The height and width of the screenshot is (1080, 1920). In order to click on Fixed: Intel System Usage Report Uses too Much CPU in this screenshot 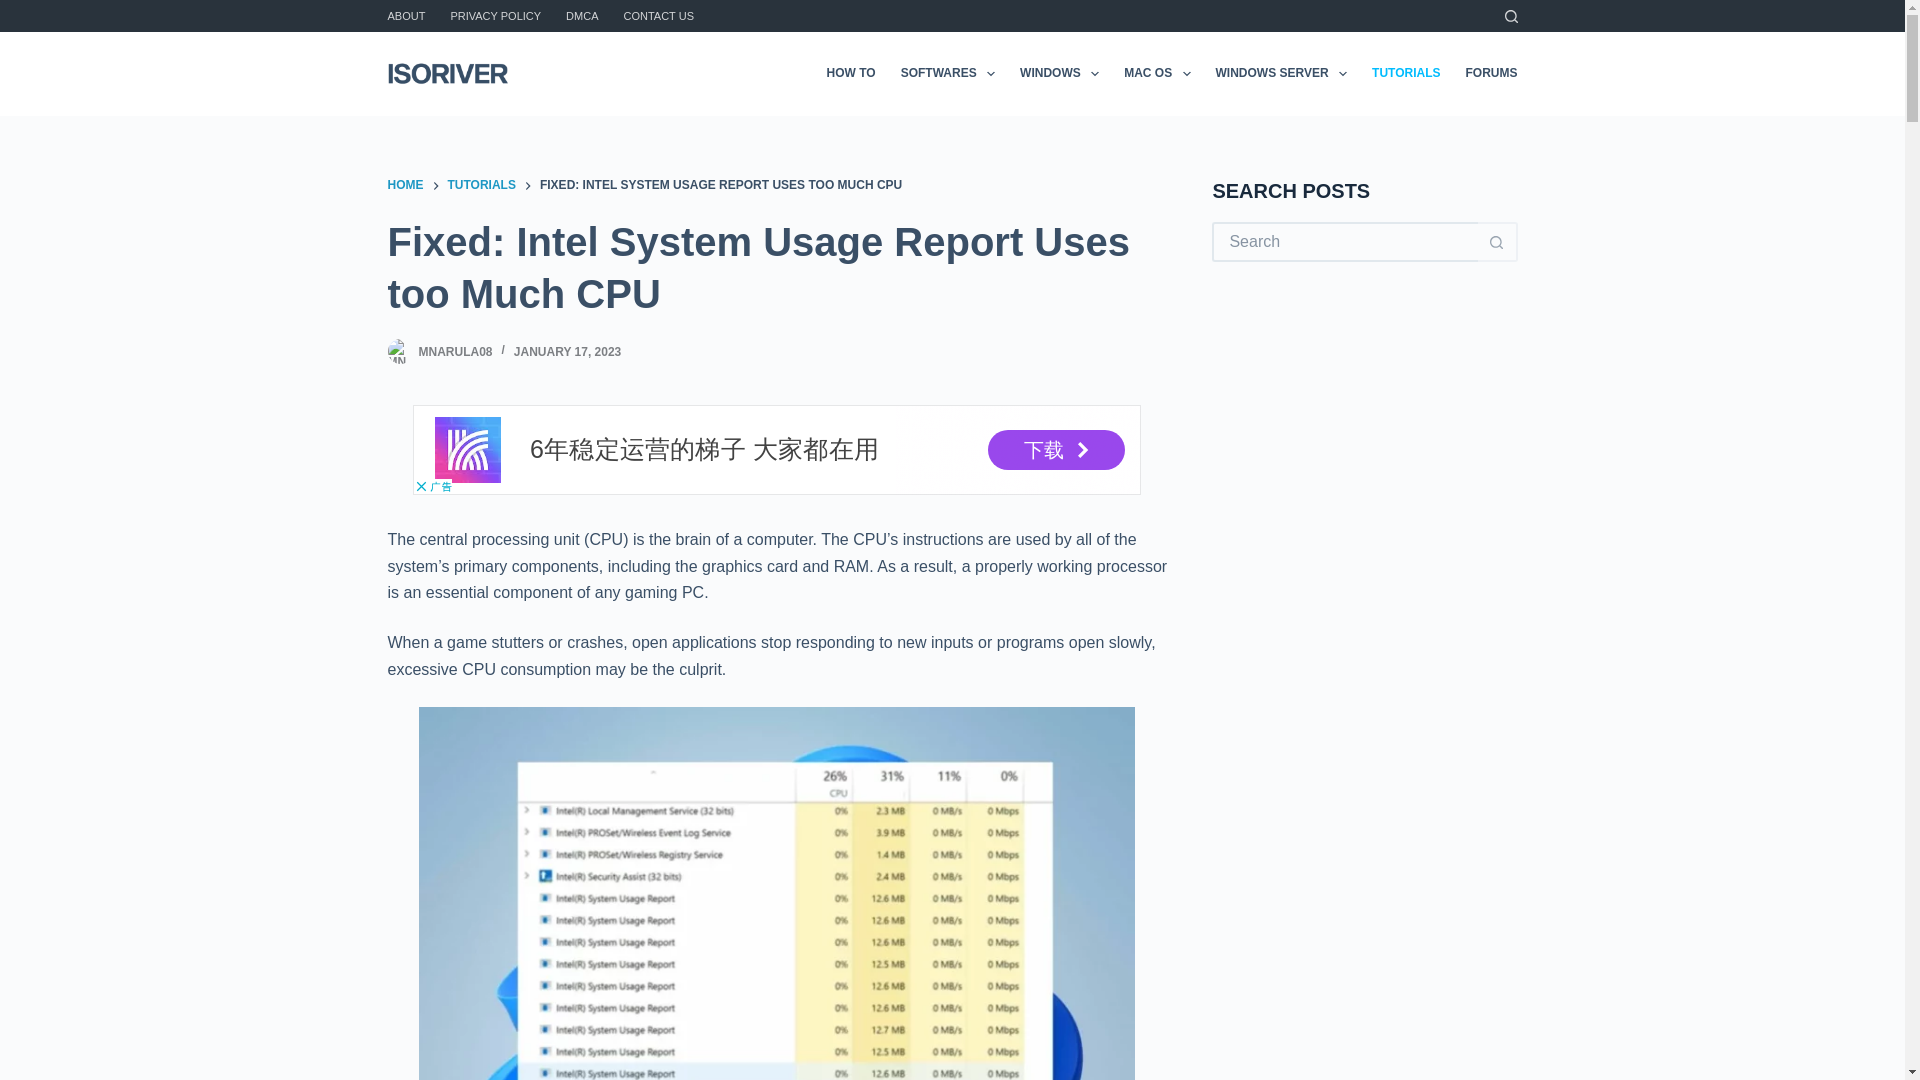, I will do `click(777, 268)`.